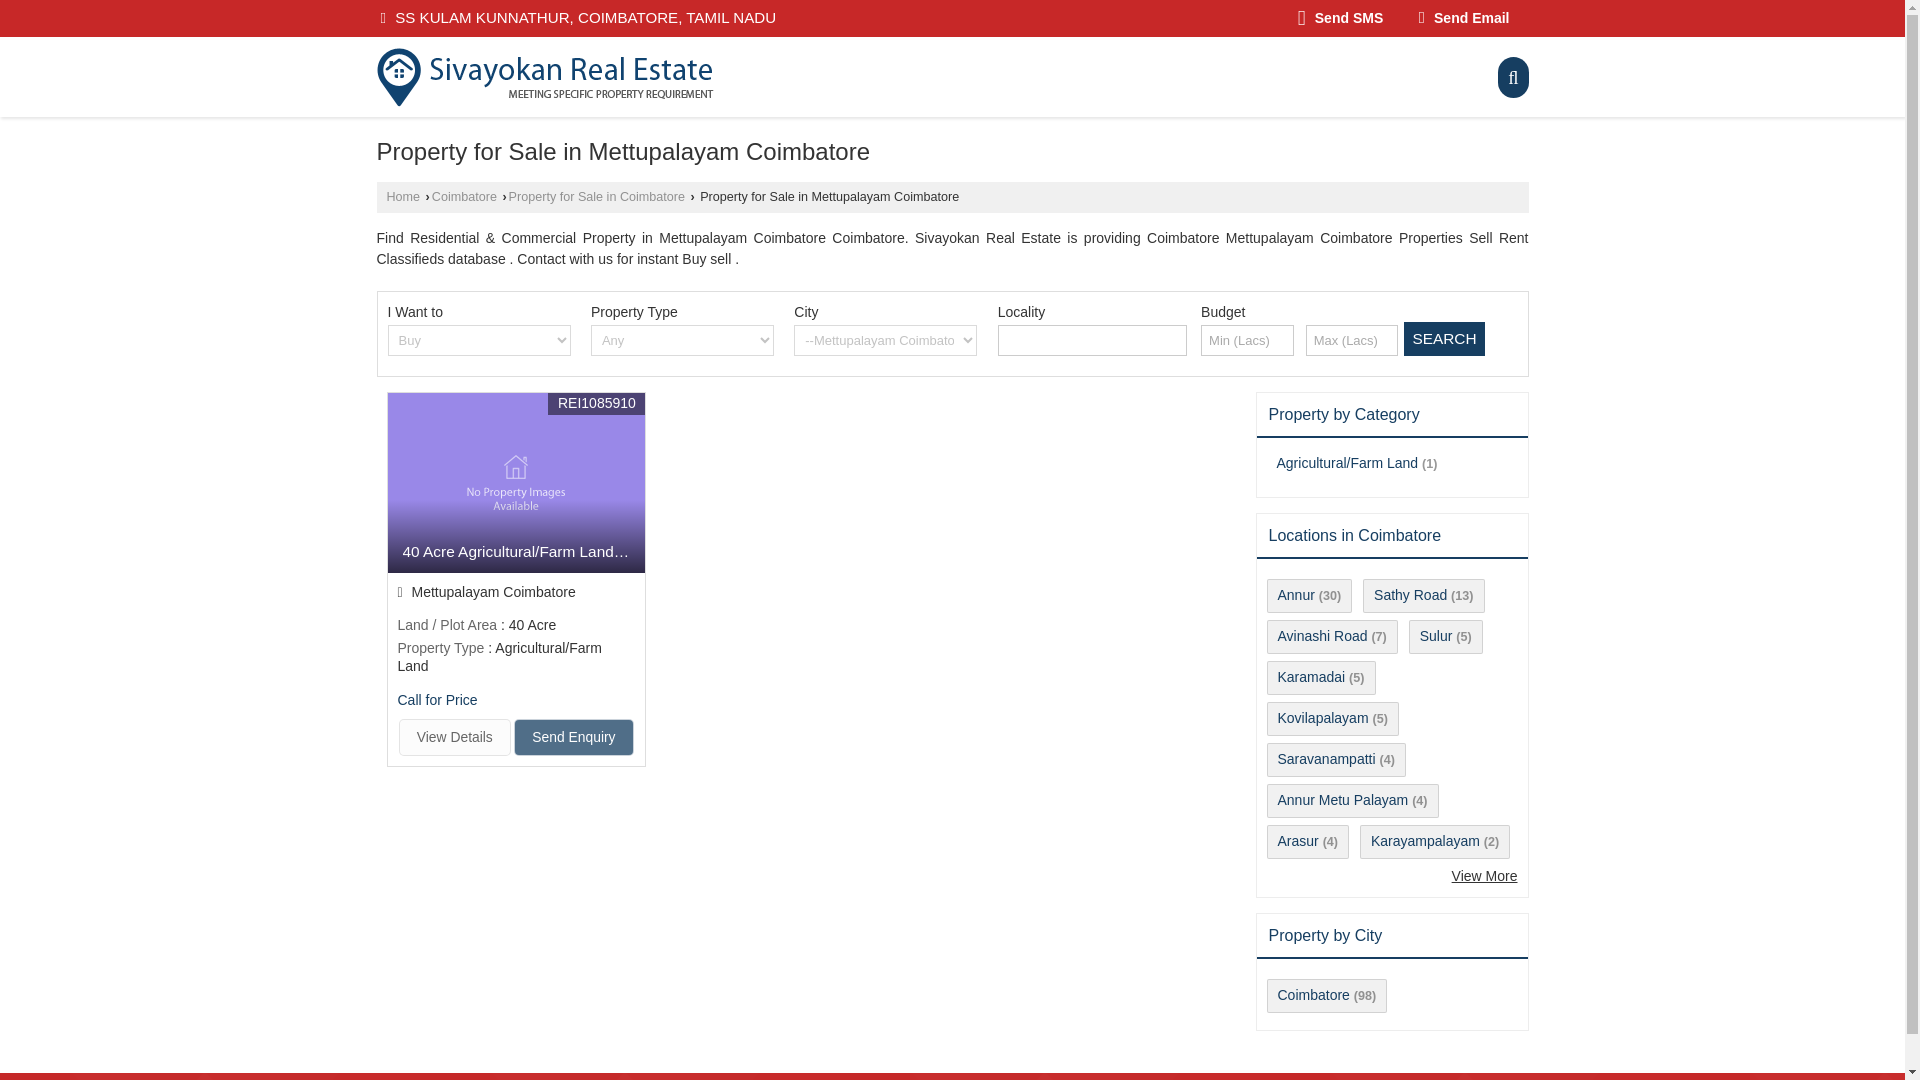  What do you see at coordinates (454, 738) in the screenshot?
I see `View Details` at bounding box center [454, 738].